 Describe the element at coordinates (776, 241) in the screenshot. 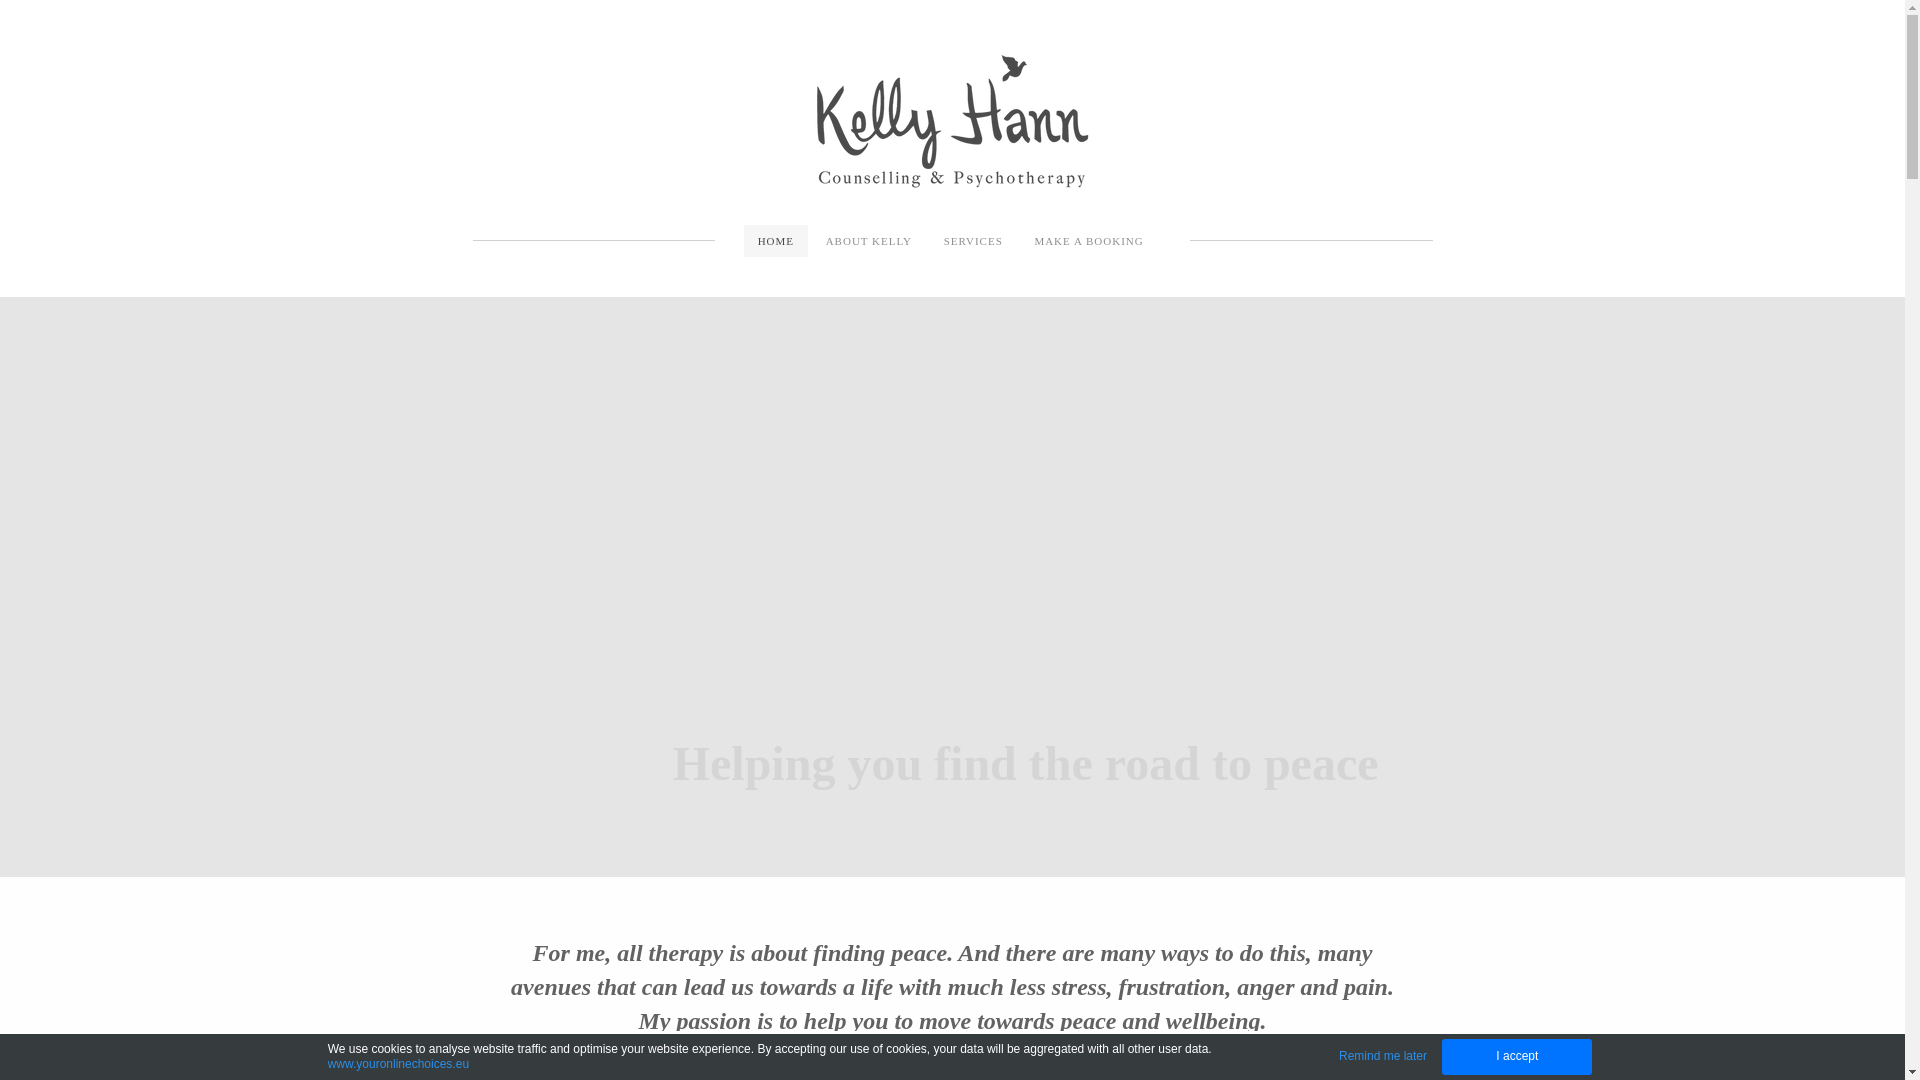

I see `HOME` at that location.